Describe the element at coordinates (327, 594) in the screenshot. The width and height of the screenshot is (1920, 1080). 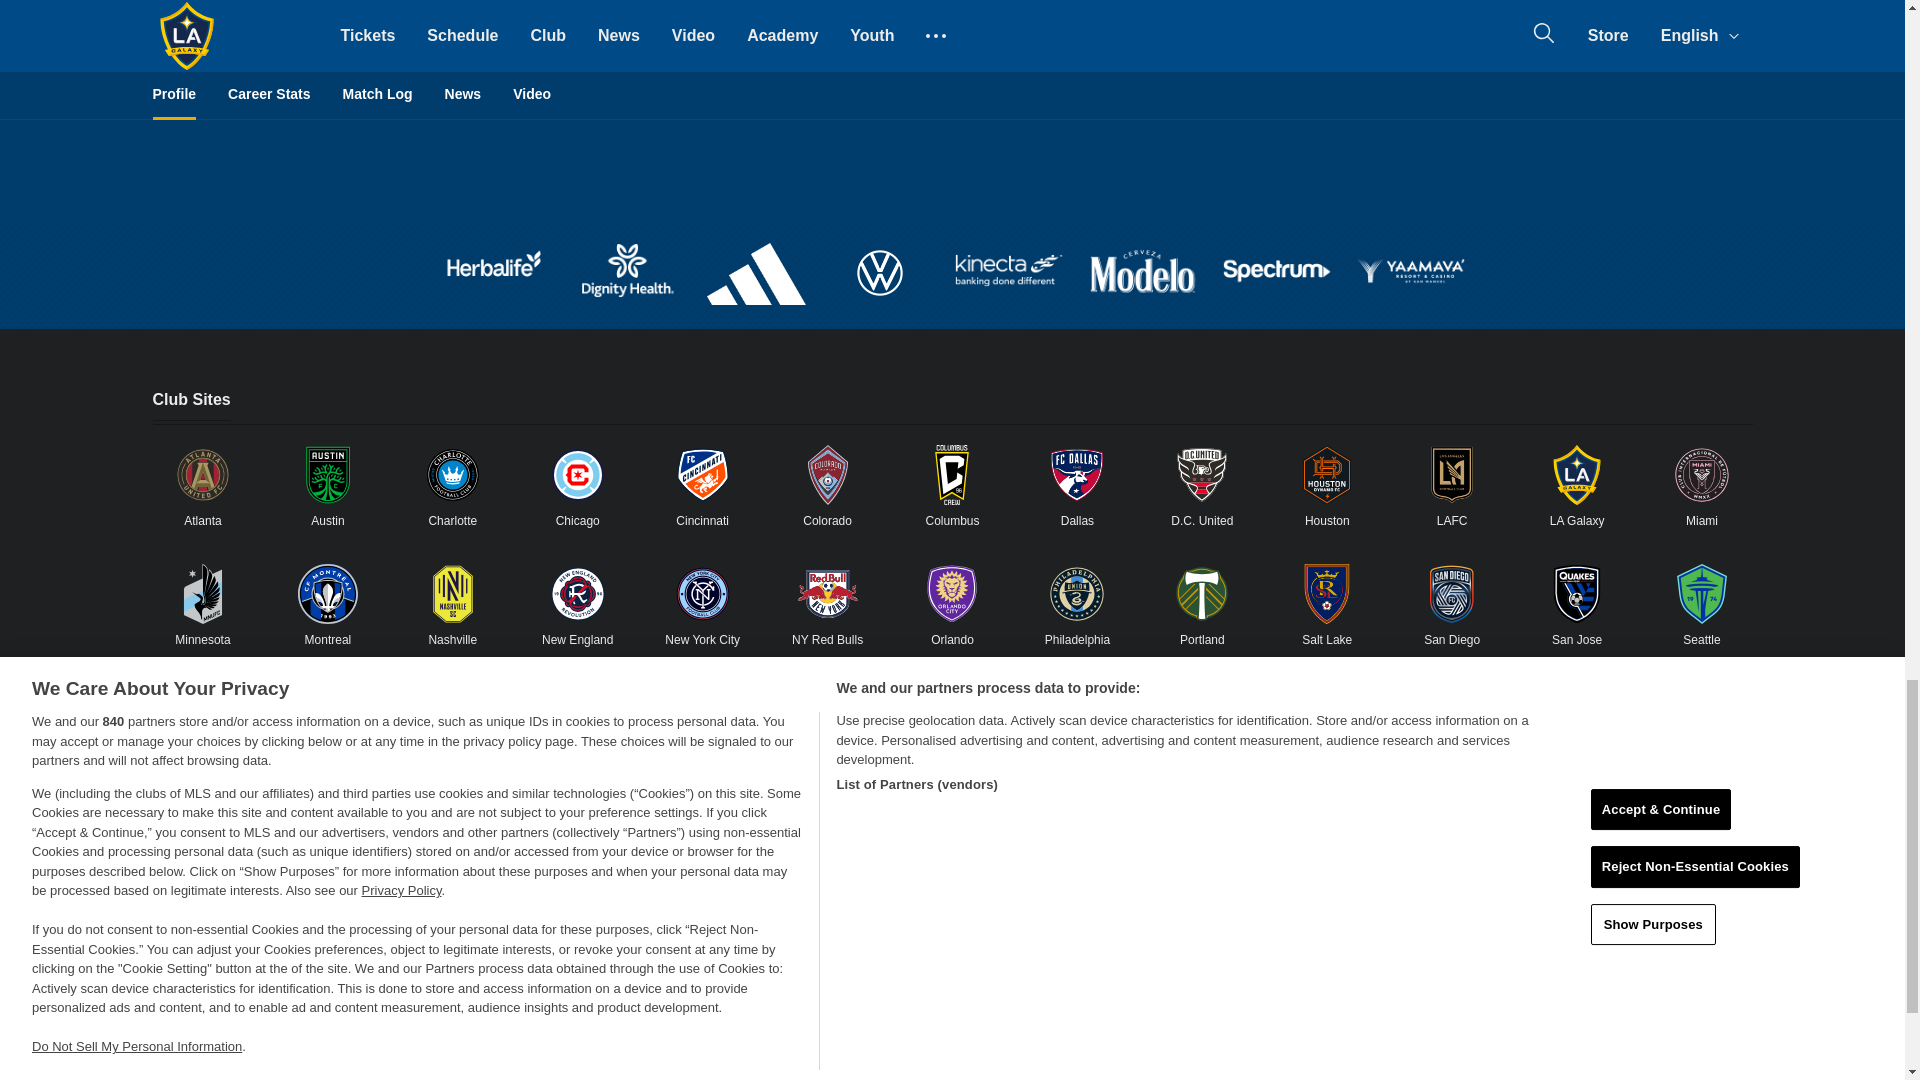
I see `Link to Montreal` at that location.